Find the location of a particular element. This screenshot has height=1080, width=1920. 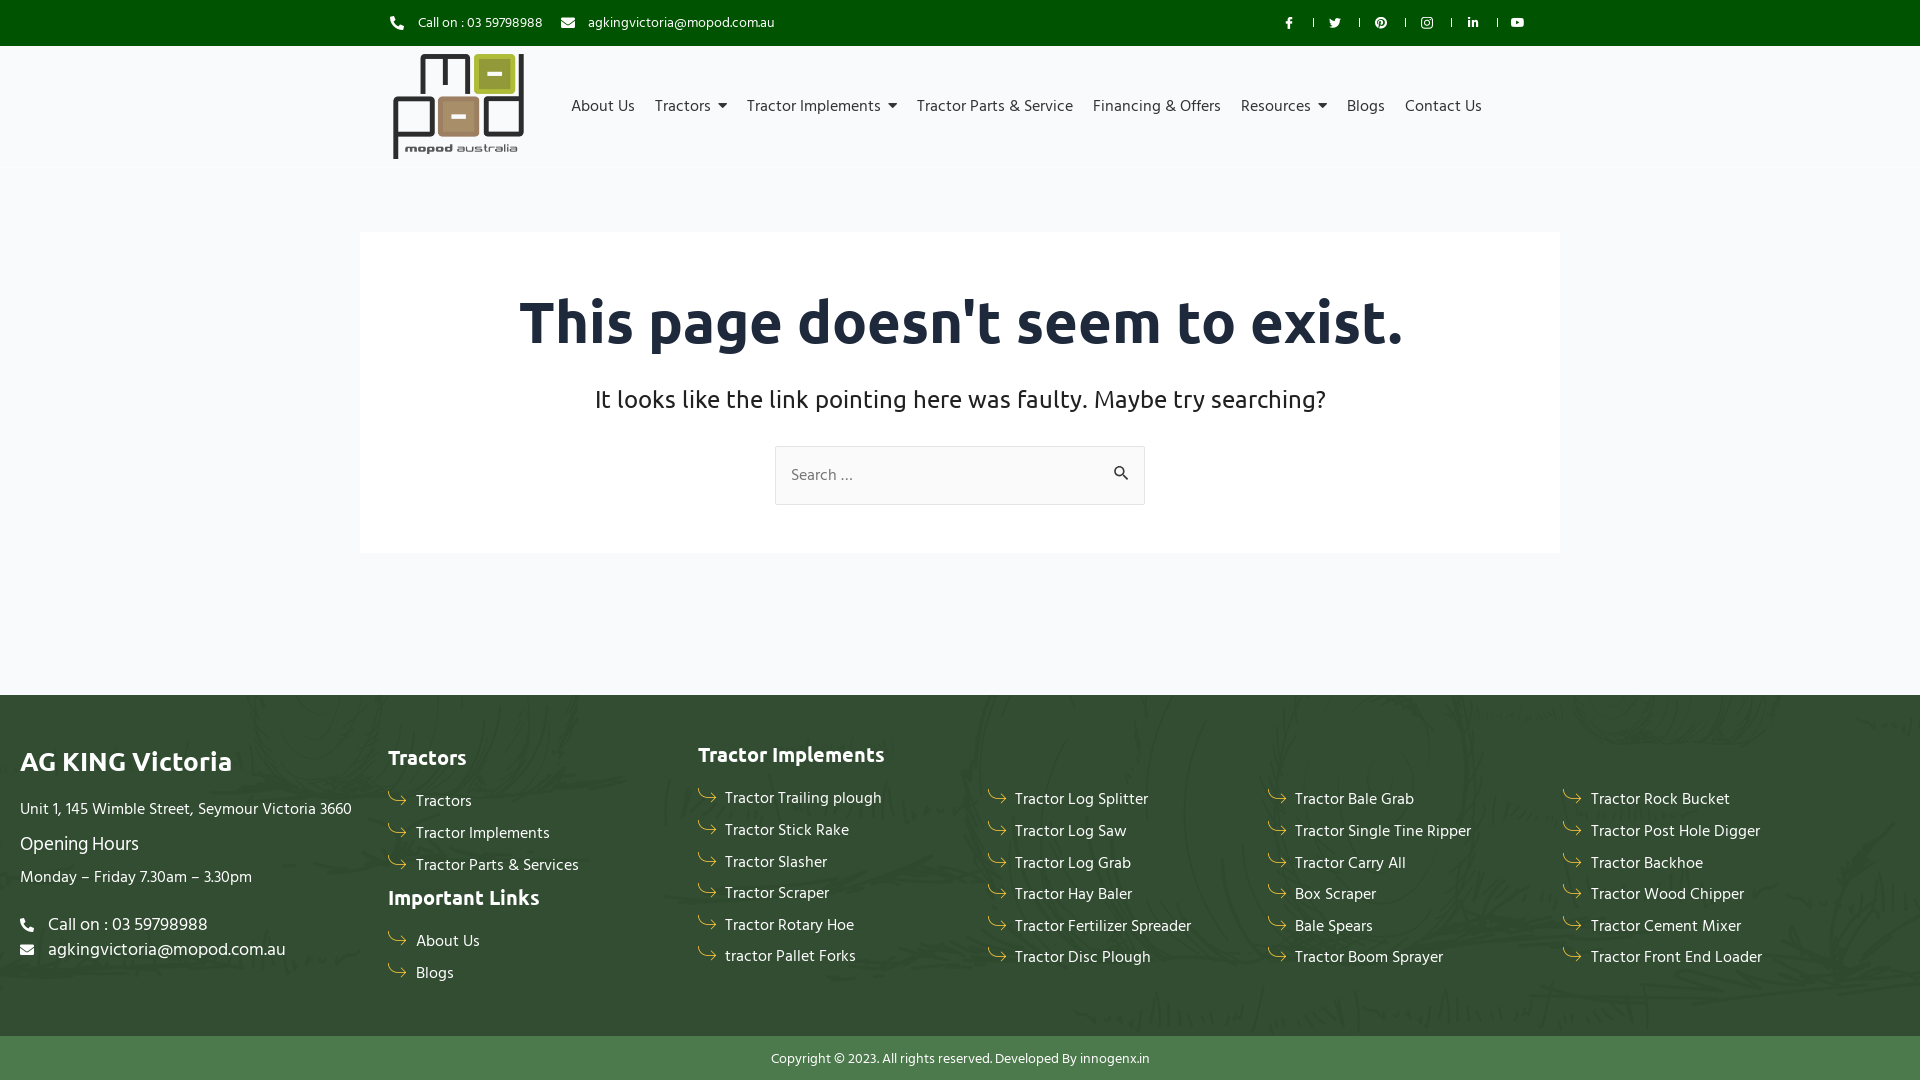

Tractor Trailing plough is located at coordinates (833, 799).